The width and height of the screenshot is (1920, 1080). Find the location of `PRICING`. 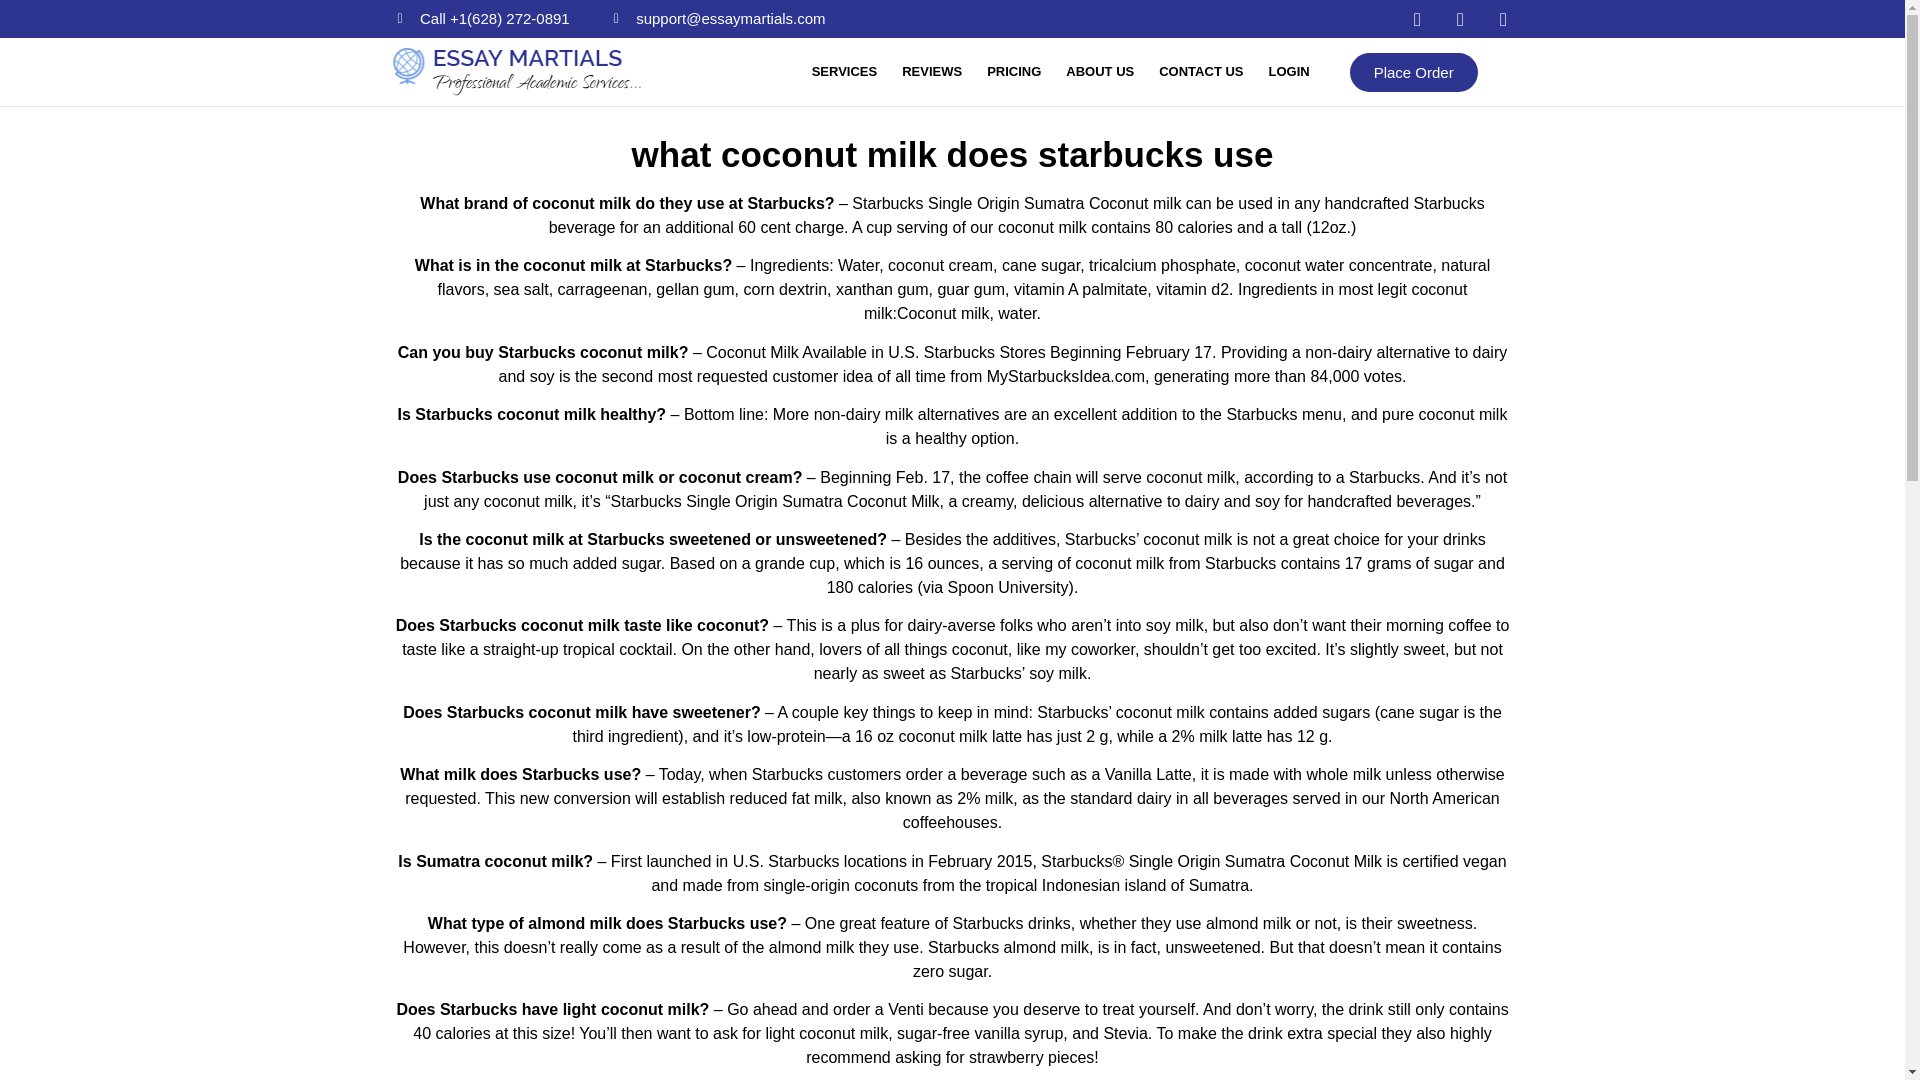

PRICING is located at coordinates (1014, 72).